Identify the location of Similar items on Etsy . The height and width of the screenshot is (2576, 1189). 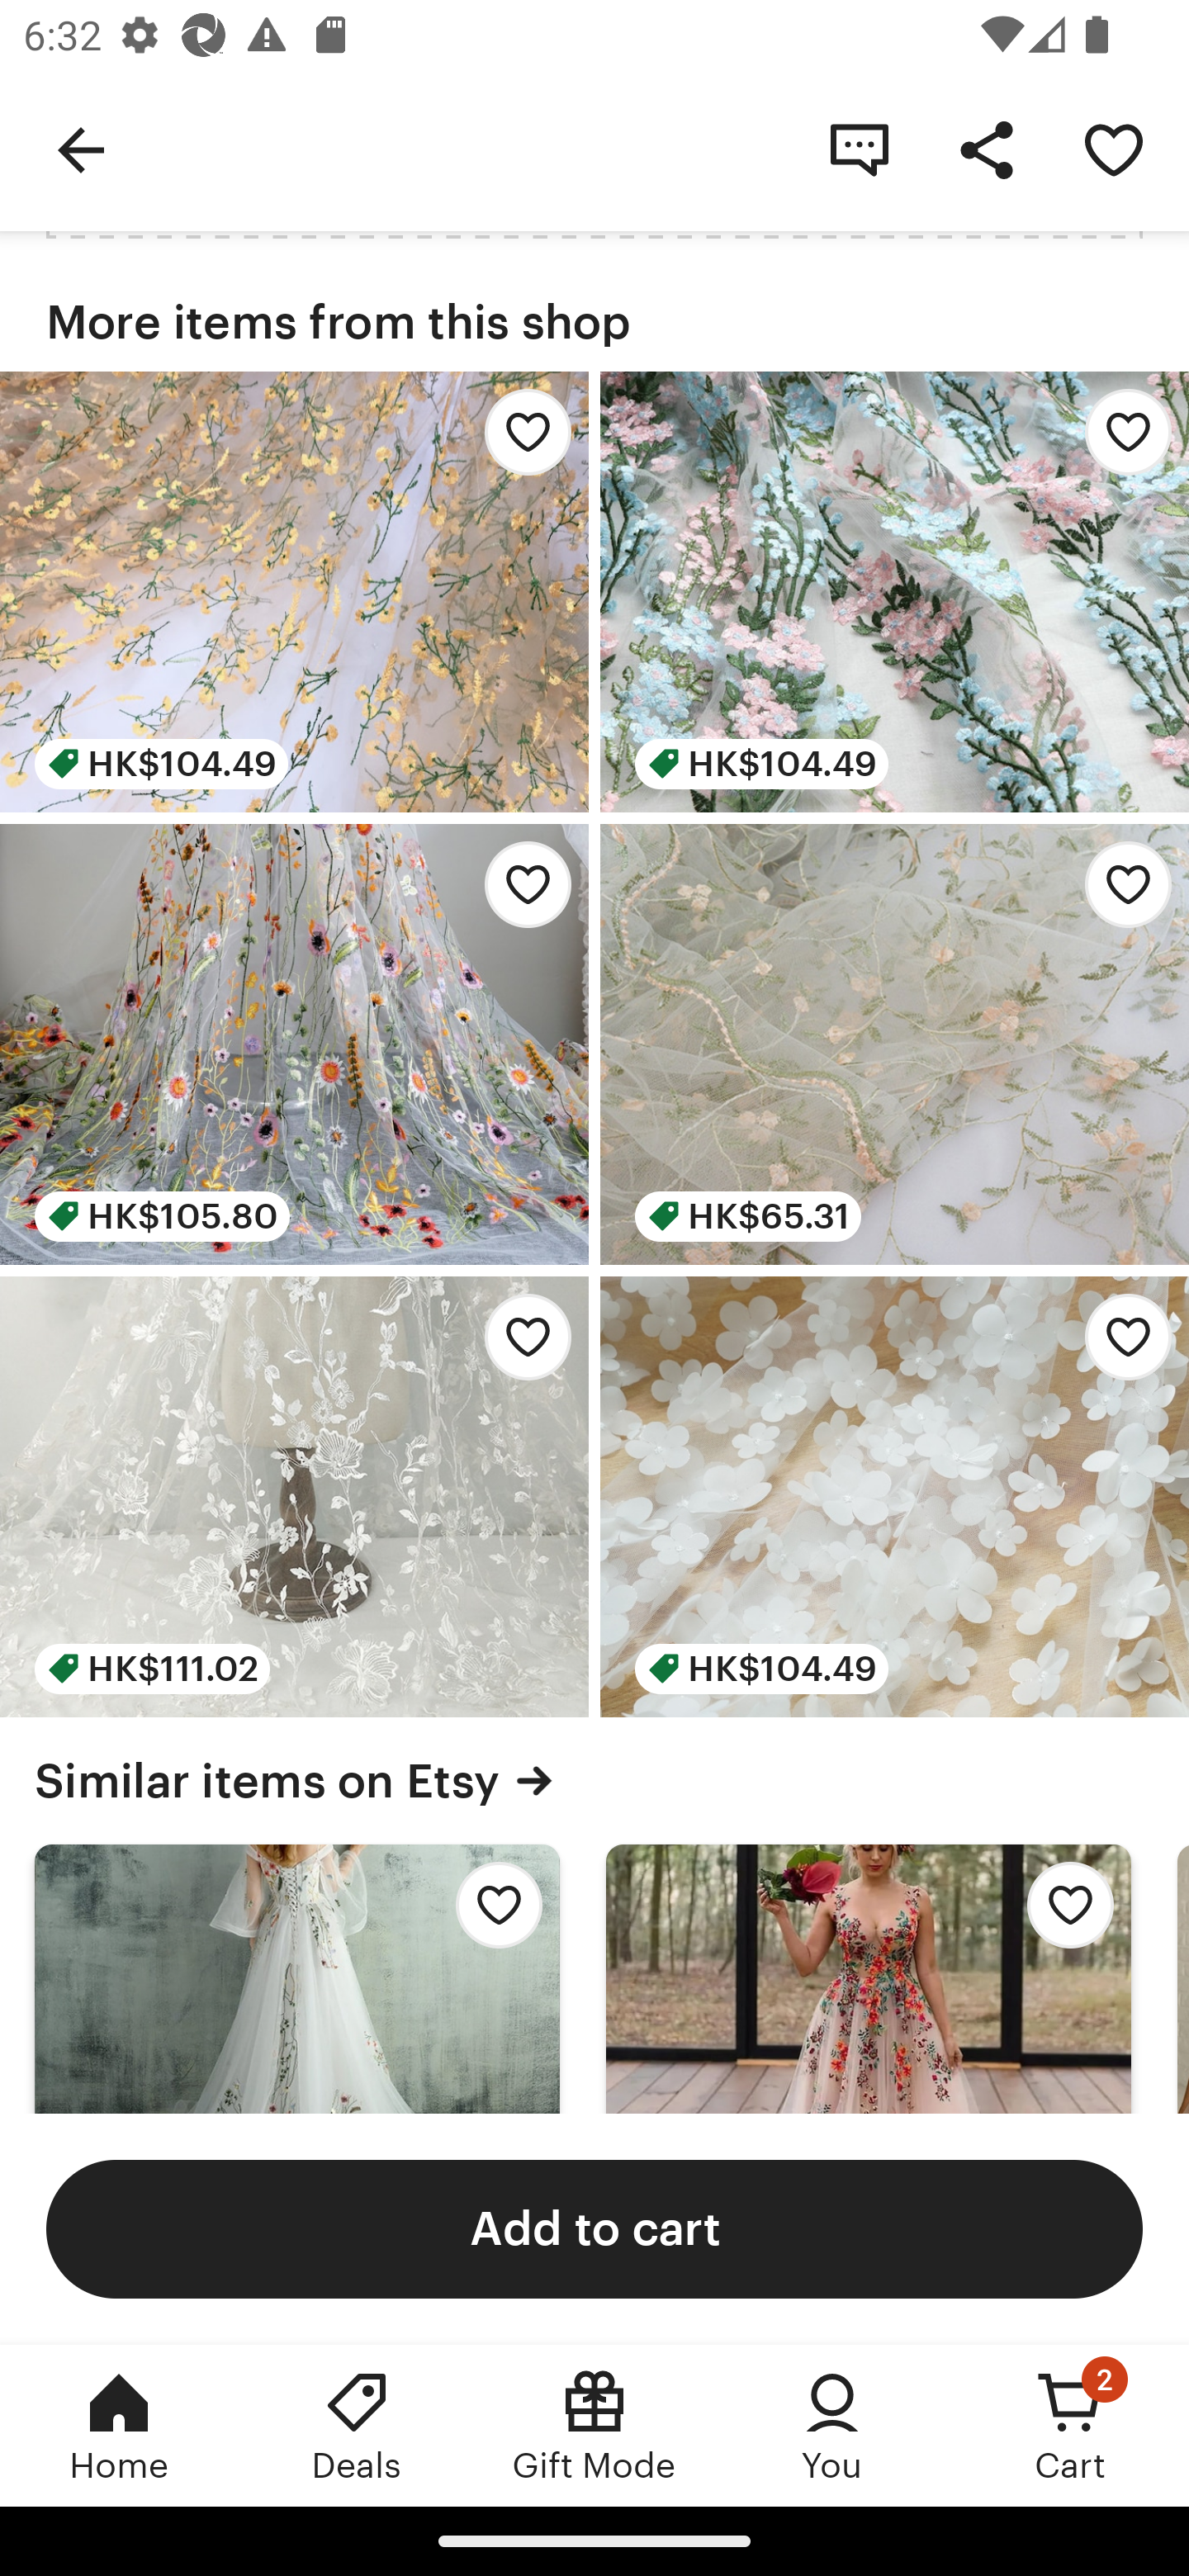
(594, 1781).